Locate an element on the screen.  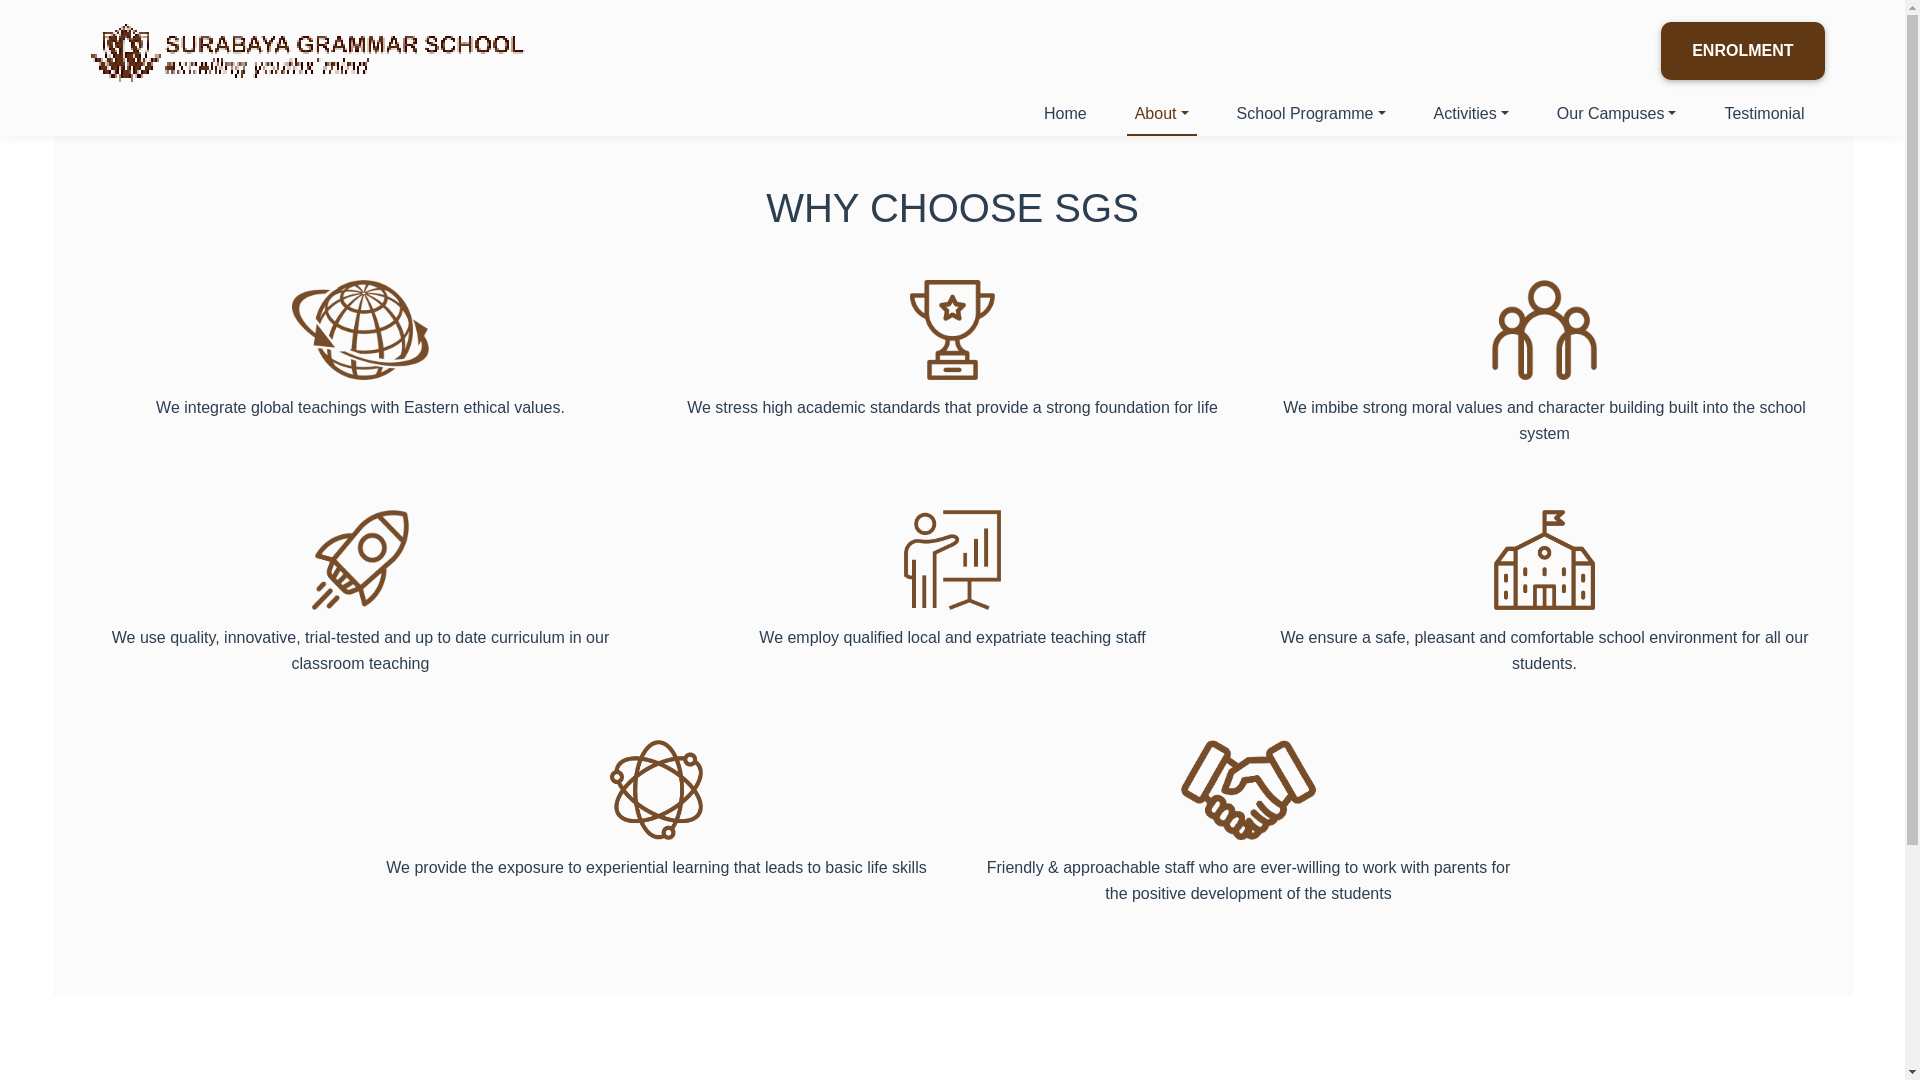
Home is located at coordinates (1065, 114).